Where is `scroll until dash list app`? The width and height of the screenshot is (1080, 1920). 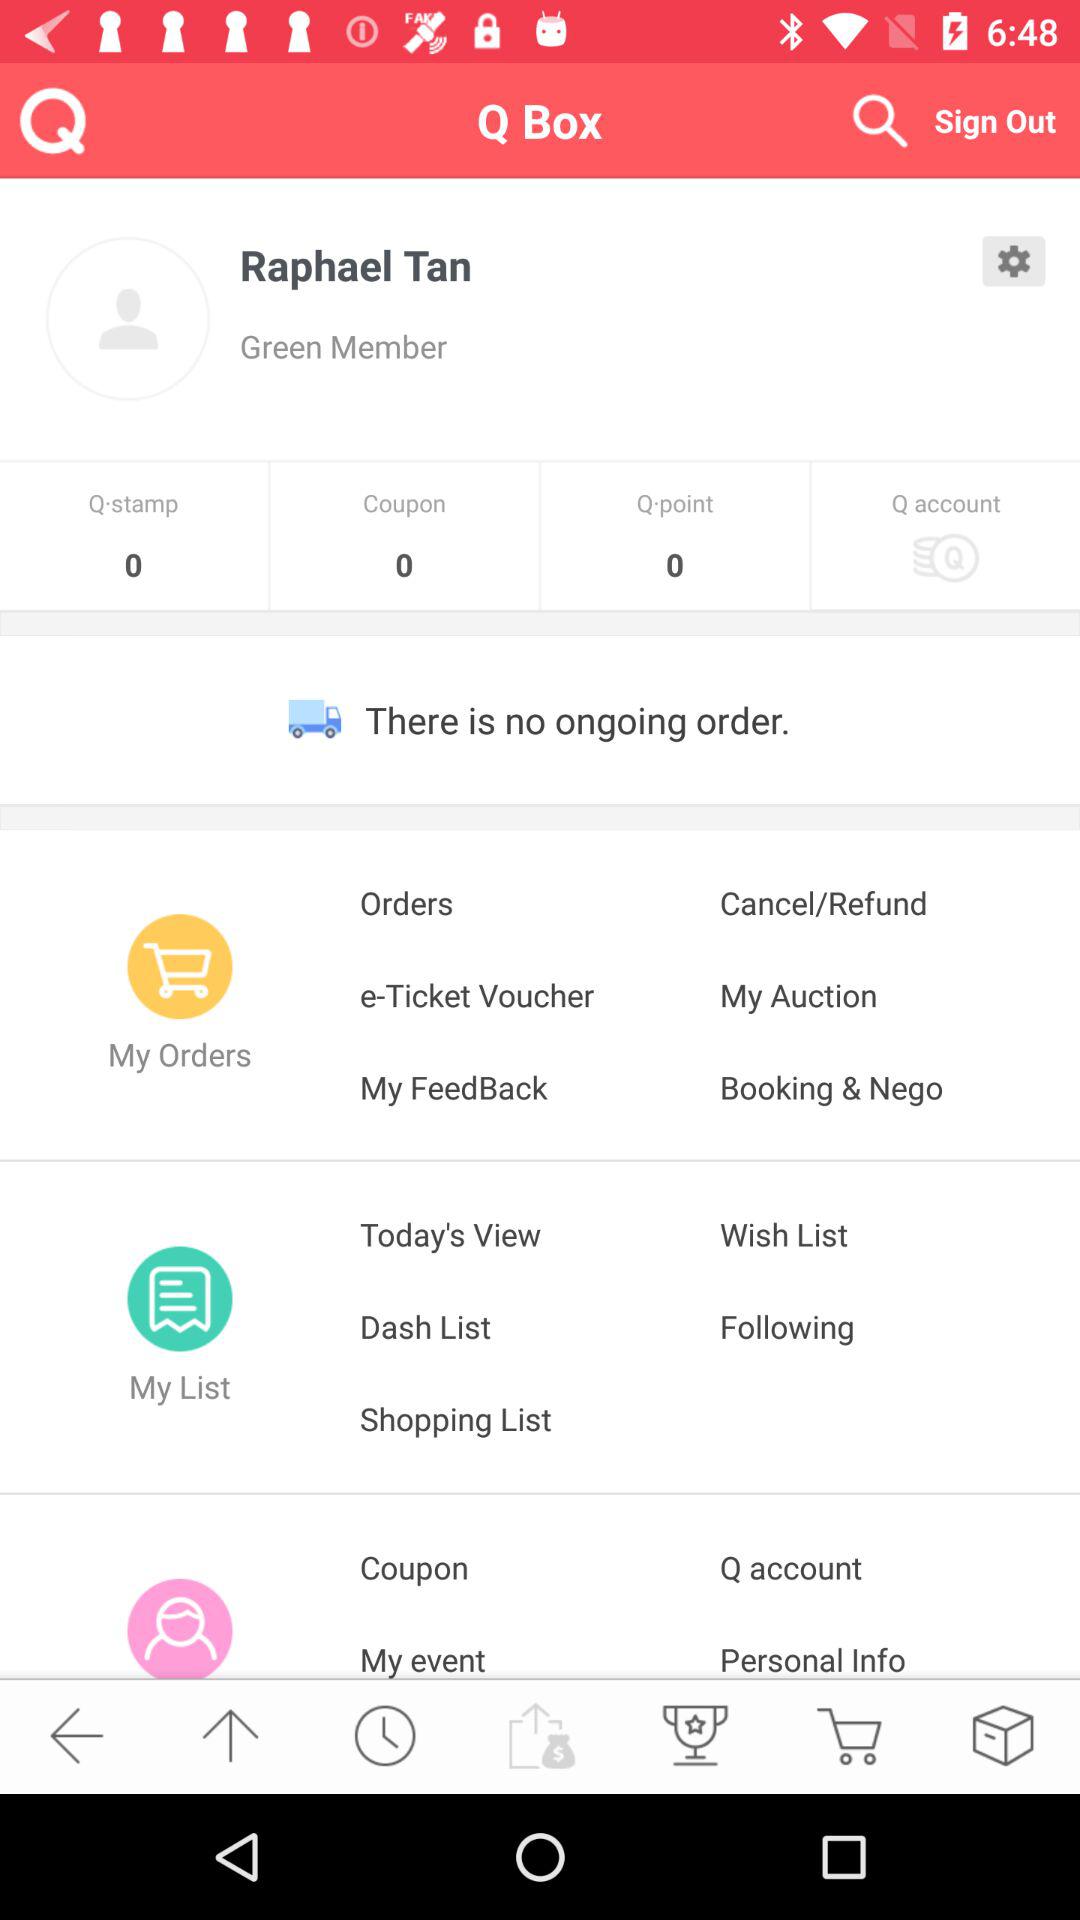 scroll until dash list app is located at coordinates (540, 1326).